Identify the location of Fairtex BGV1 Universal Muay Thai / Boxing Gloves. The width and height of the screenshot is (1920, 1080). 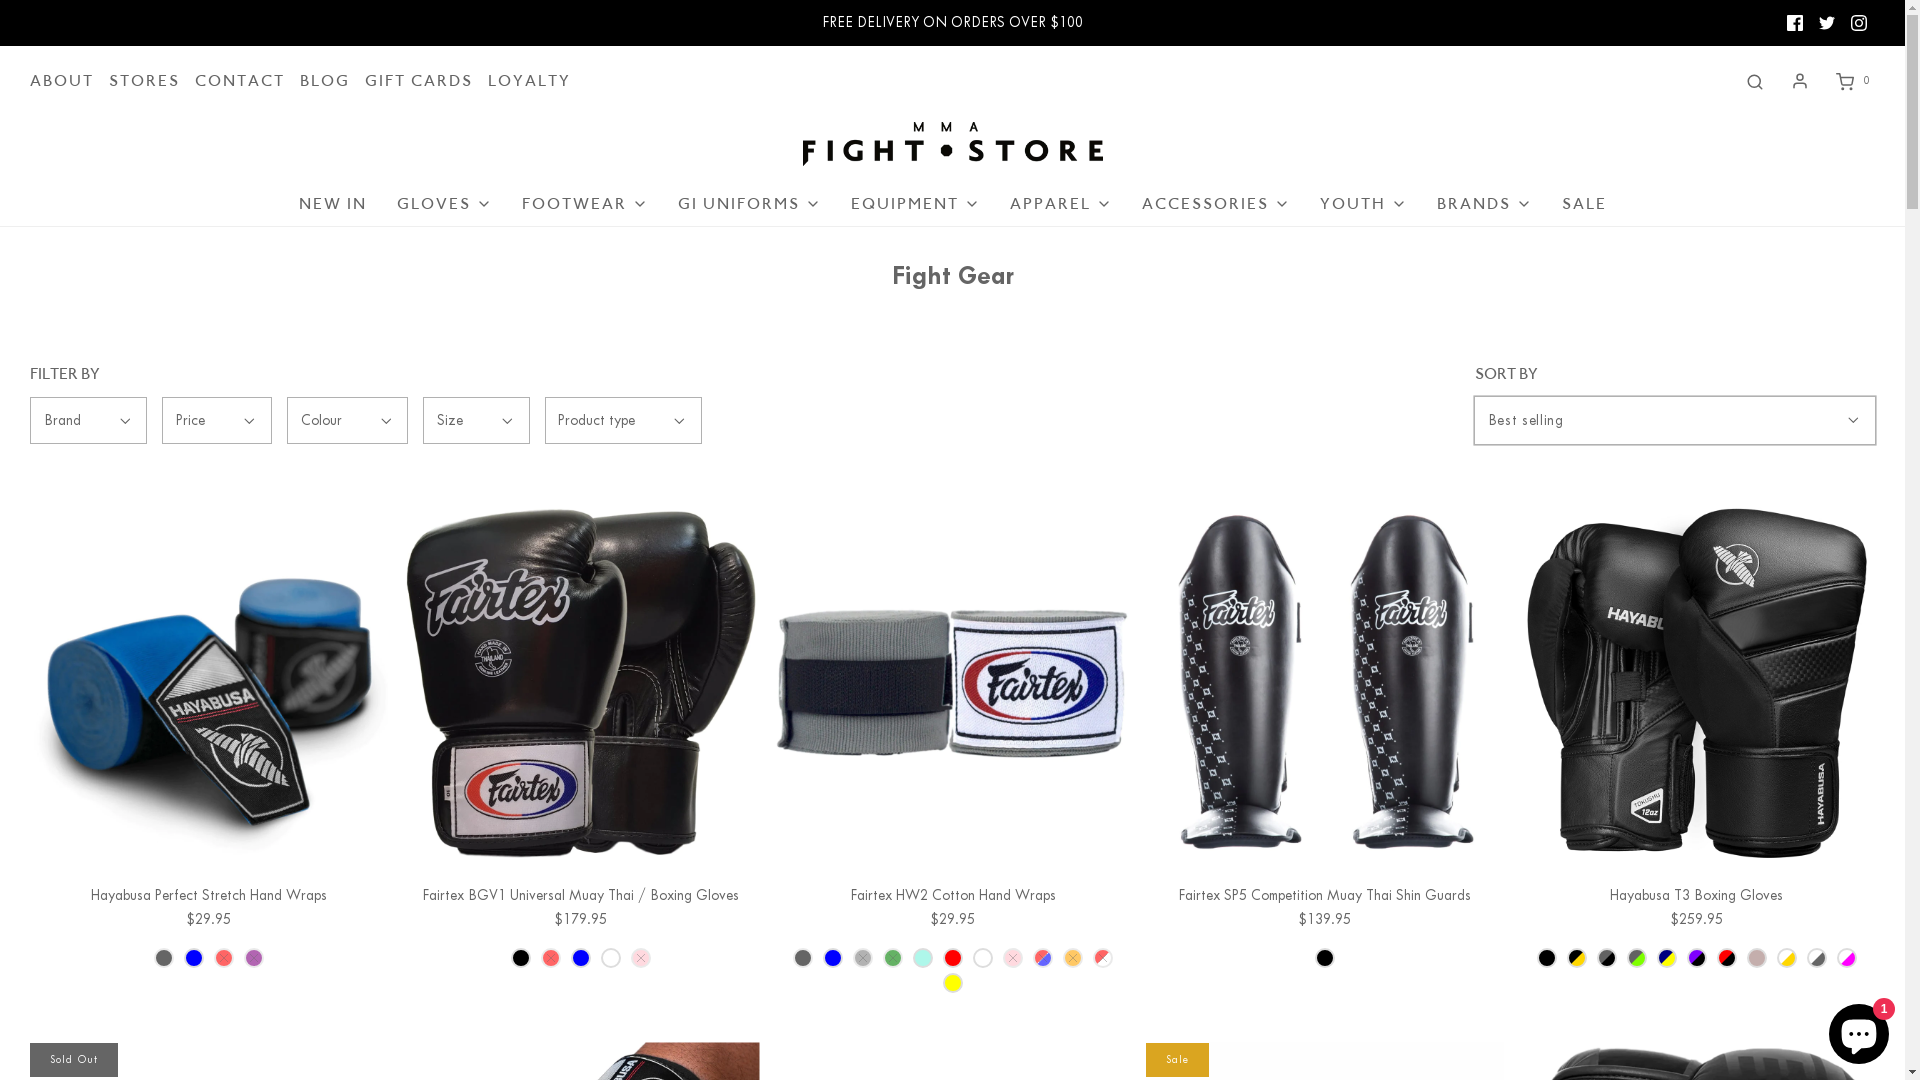
(580, 682).